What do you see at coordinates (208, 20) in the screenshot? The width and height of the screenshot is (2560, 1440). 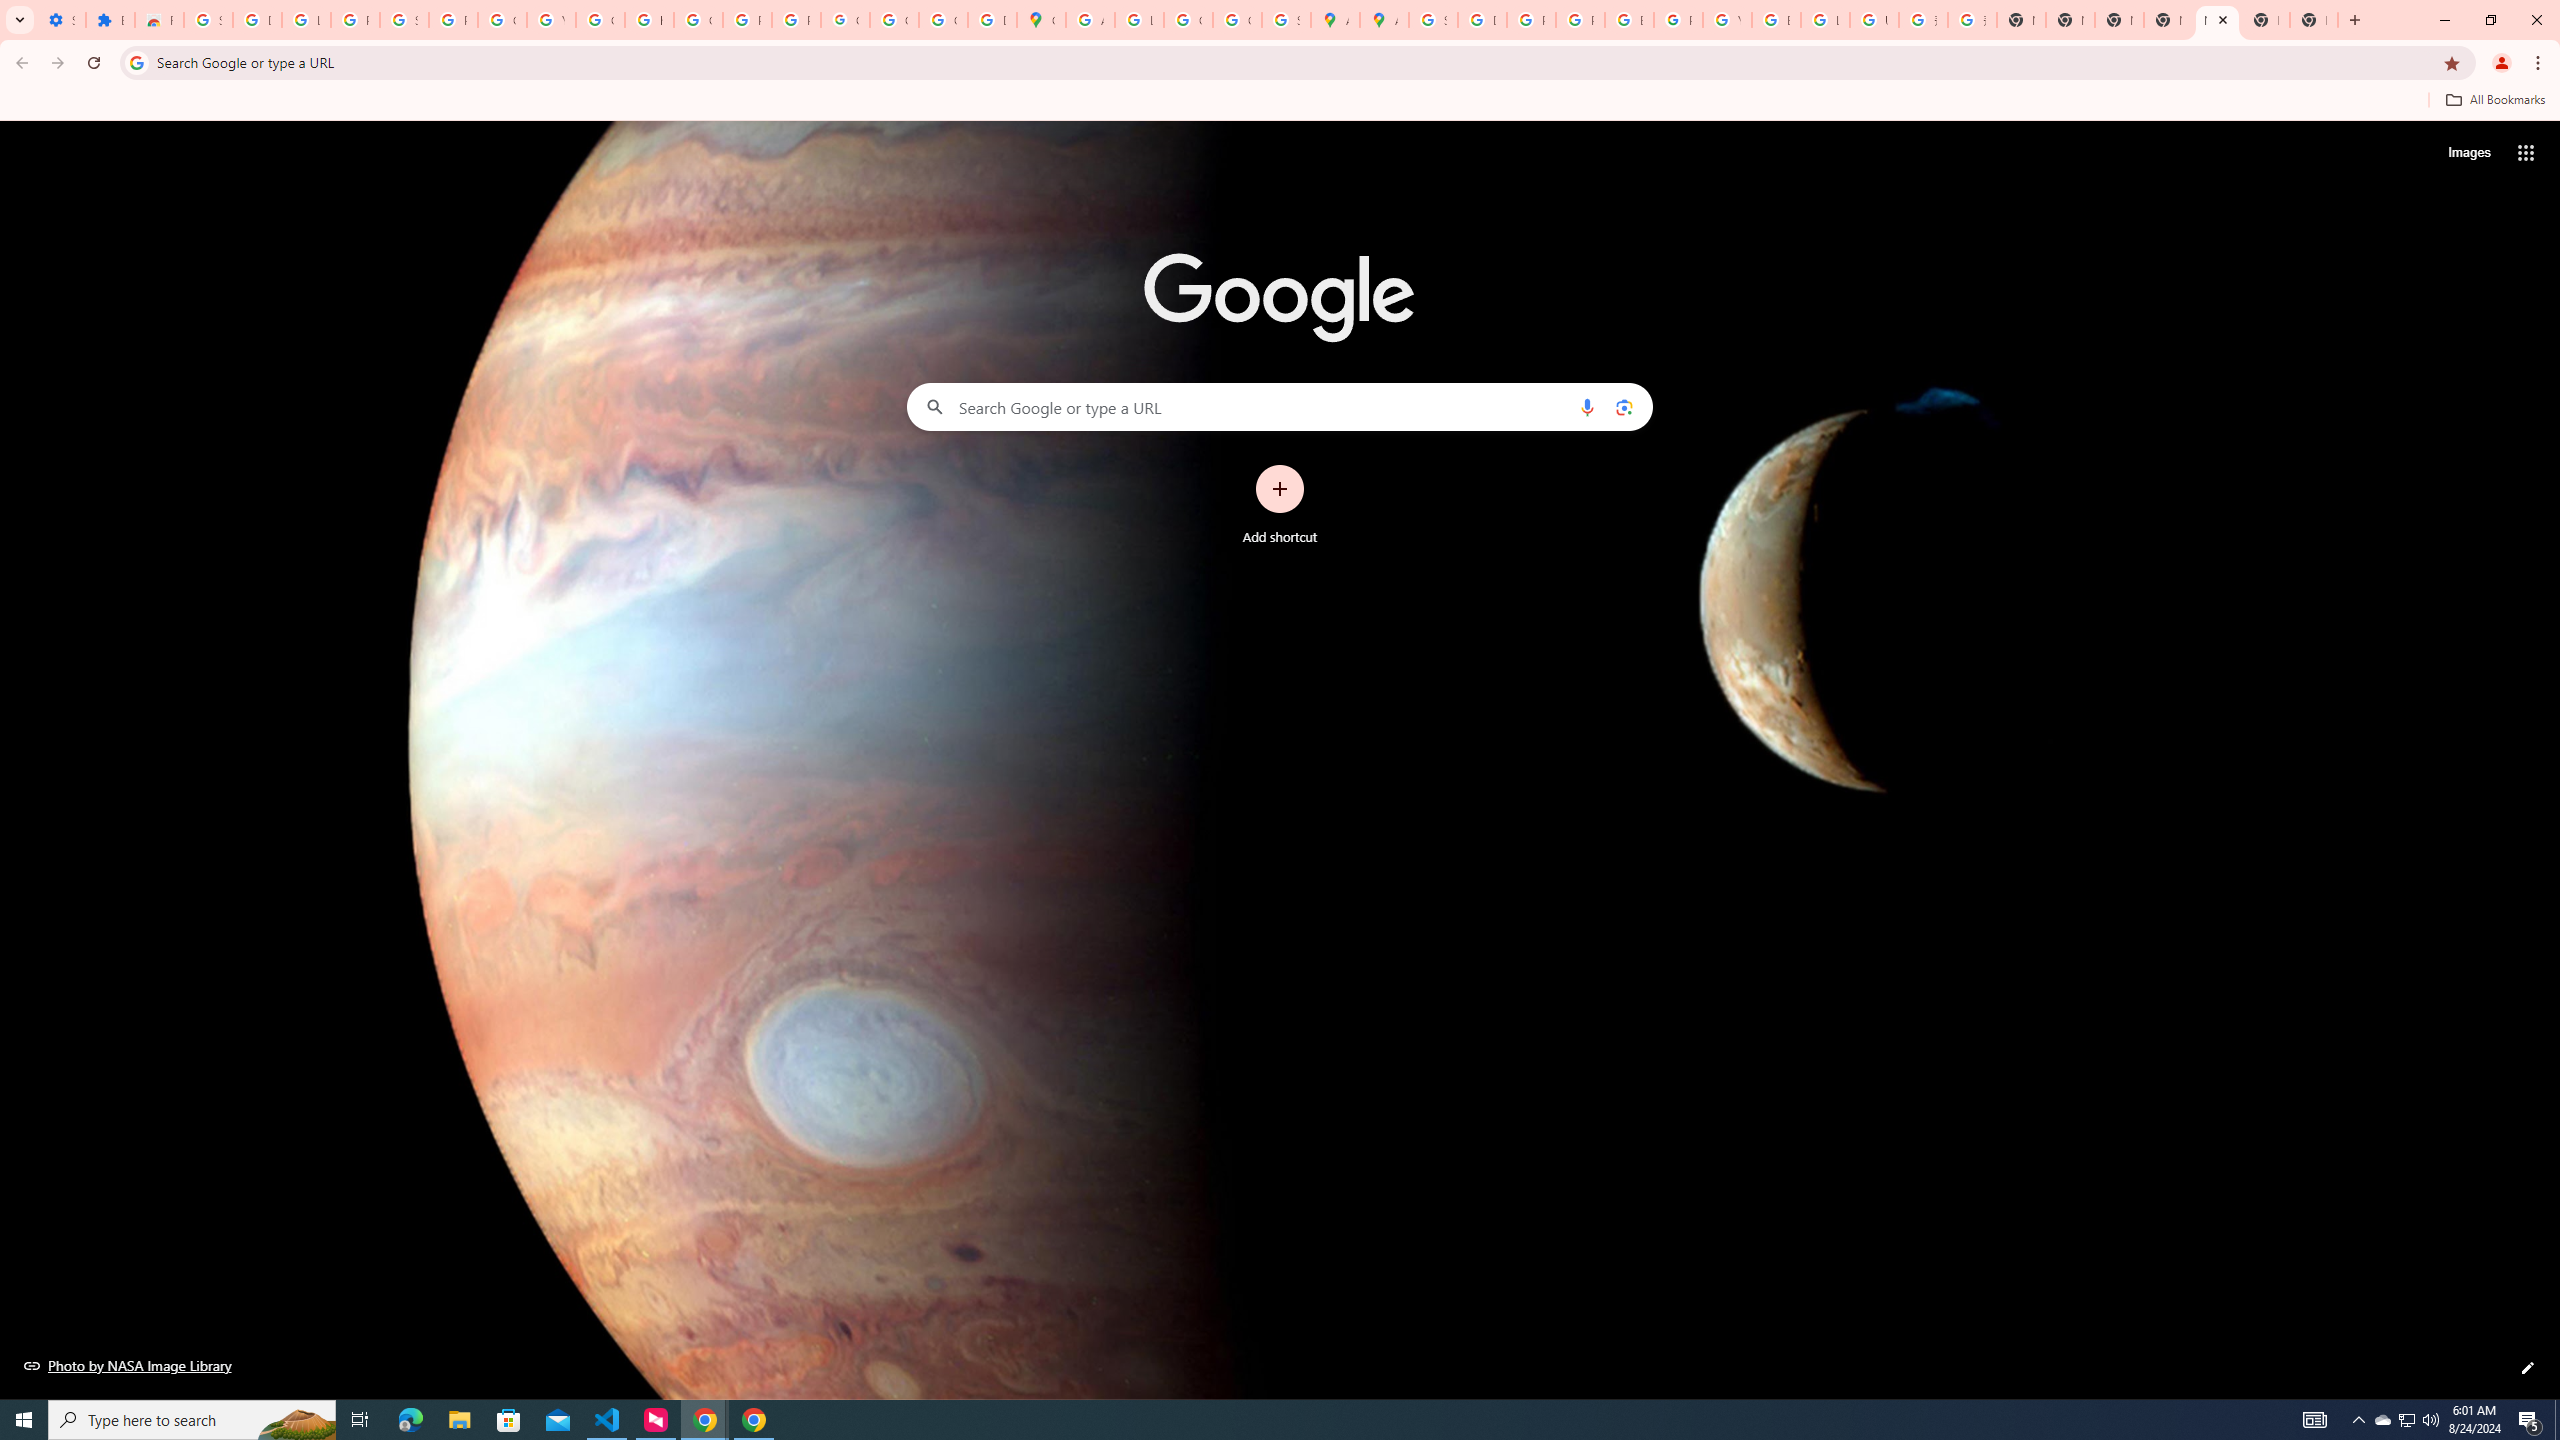 I see `Sign in - Google Accounts` at bounding box center [208, 20].